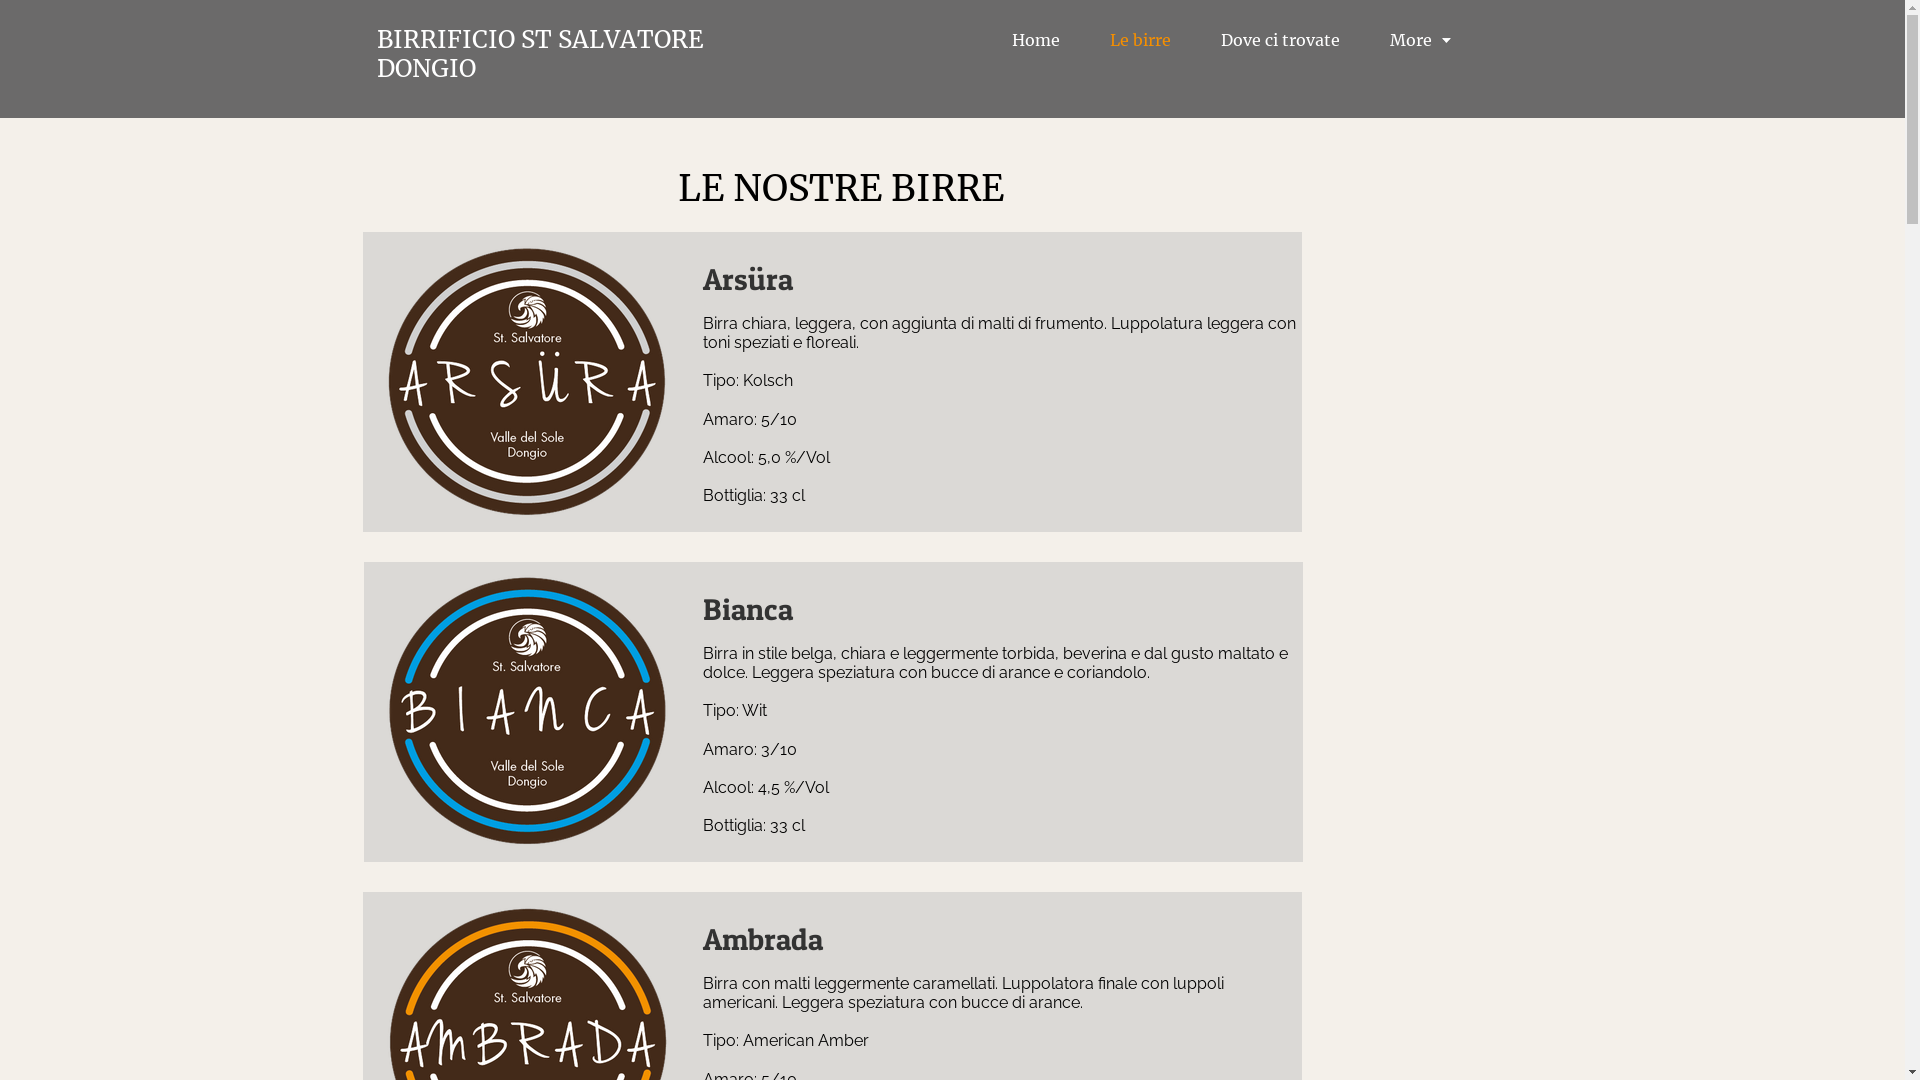 Image resolution: width=1920 pixels, height=1080 pixels. I want to click on More, so click(1420, 40).